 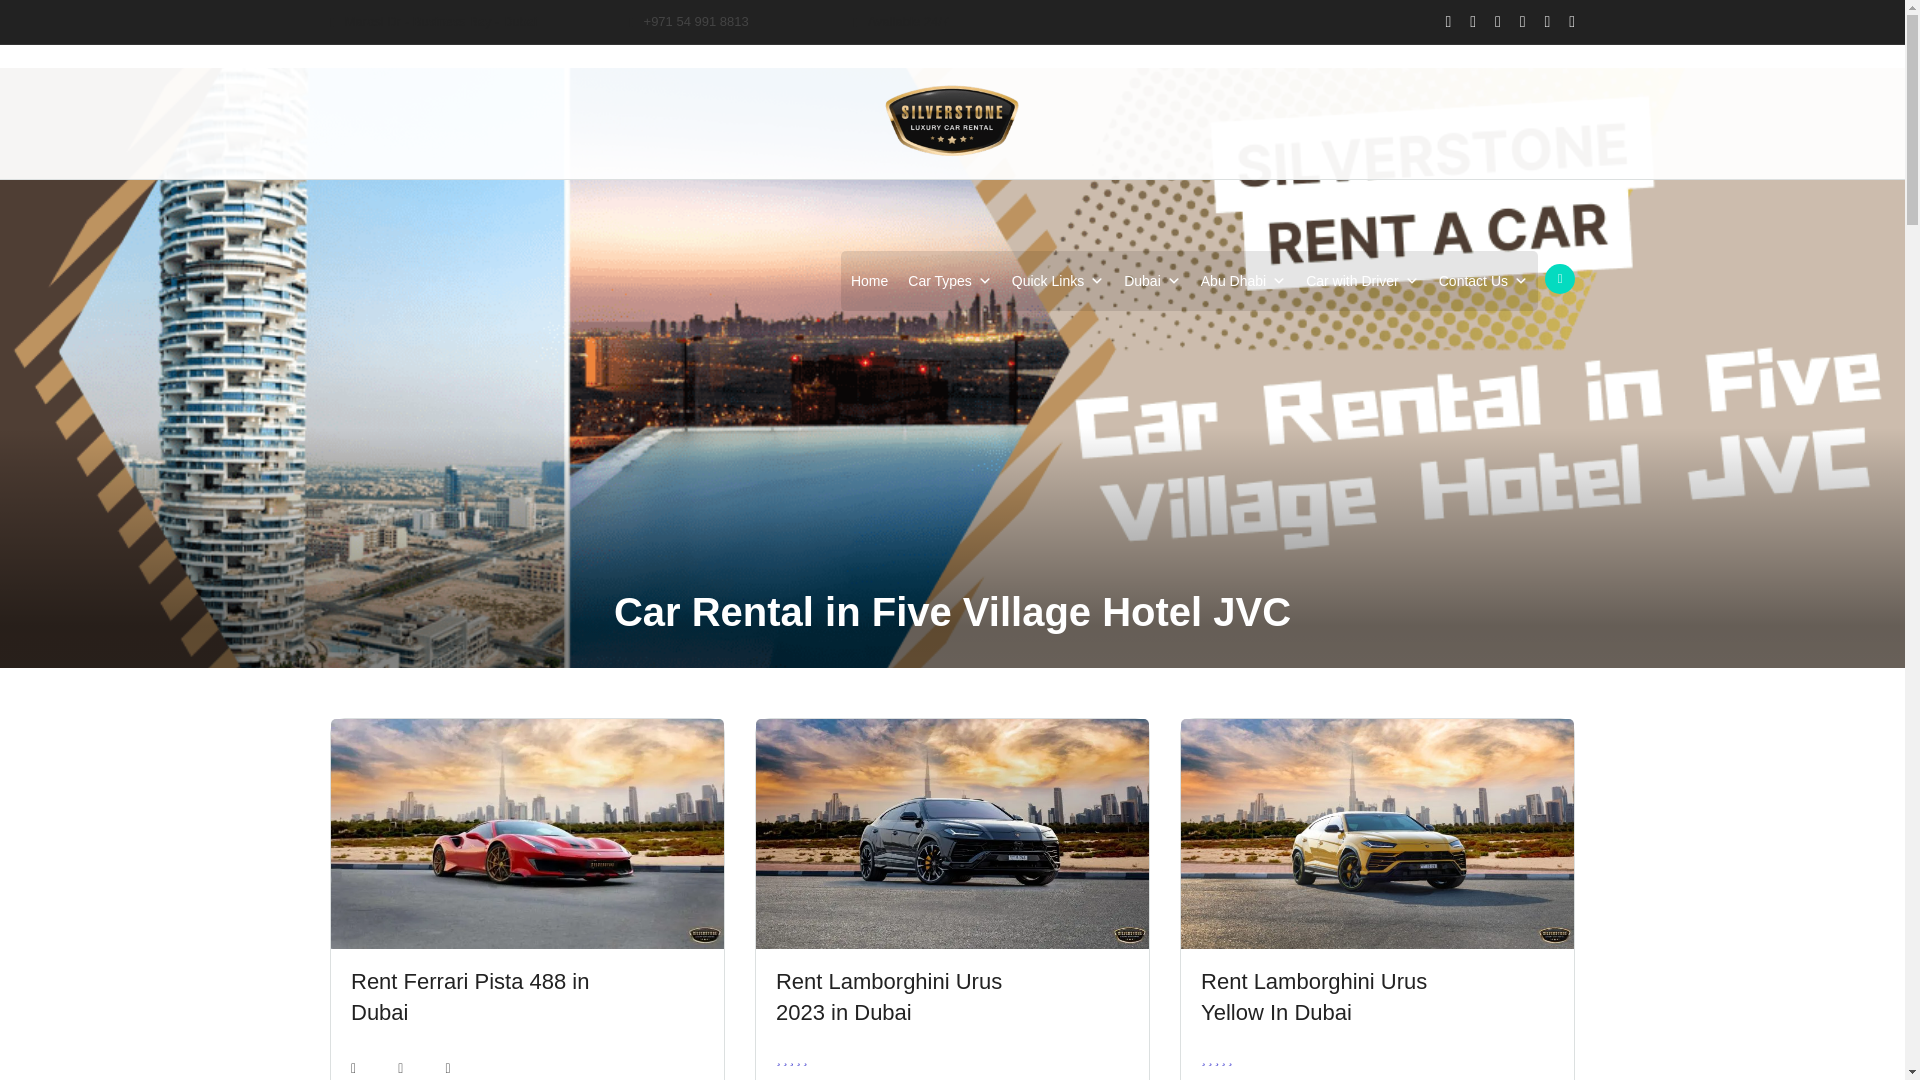 I want to click on View Cart, so click(x=1560, y=278).